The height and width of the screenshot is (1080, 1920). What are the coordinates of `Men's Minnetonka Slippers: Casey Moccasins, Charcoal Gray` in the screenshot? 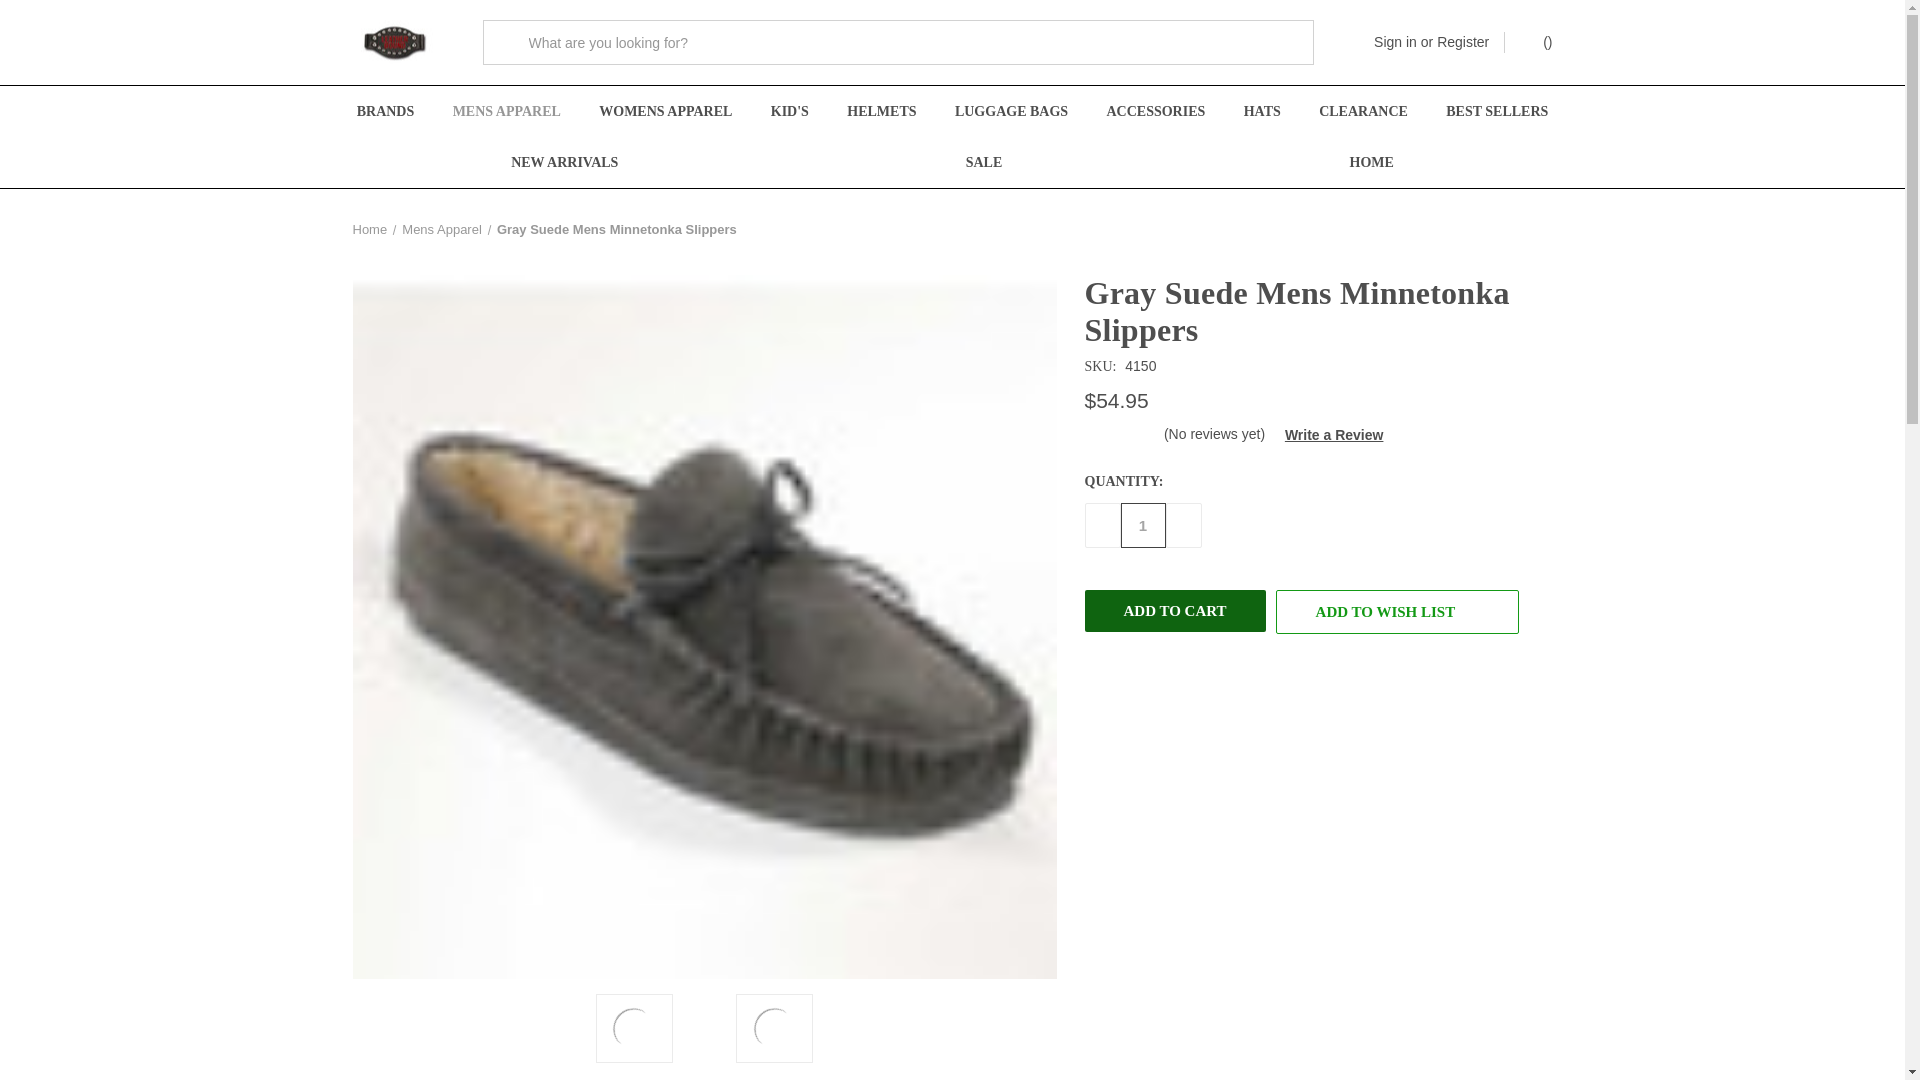 It's located at (633, 1029).